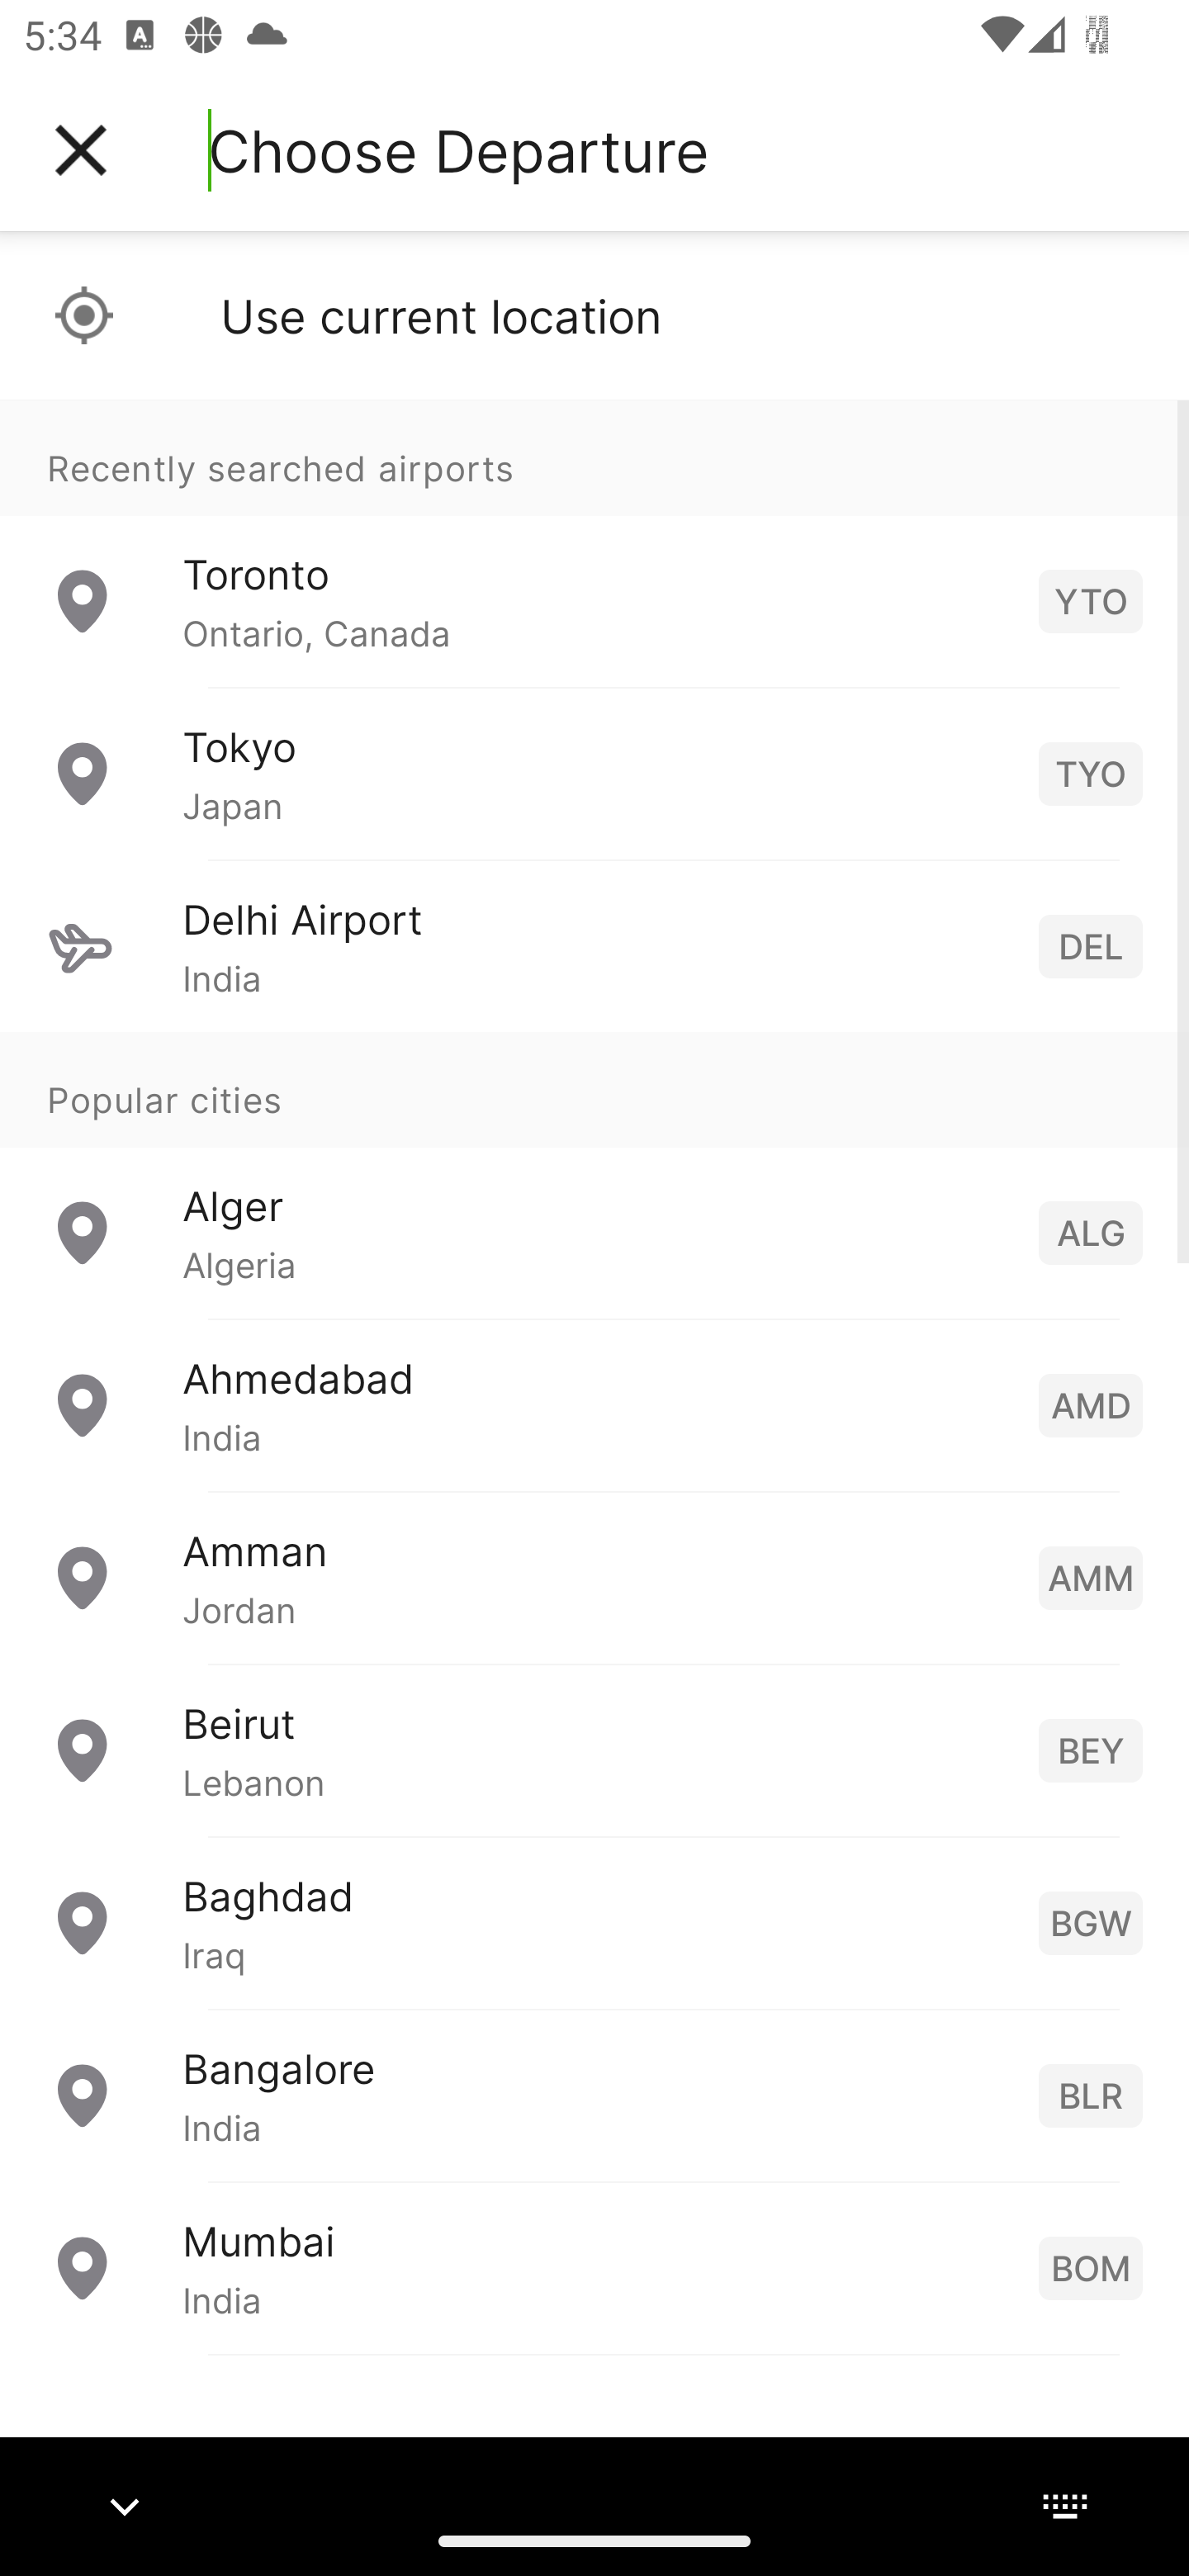 The image size is (1189, 2576). What do you see at coordinates (594, 457) in the screenshot?
I see `Recently searched airports` at bounding box center [594, 457].